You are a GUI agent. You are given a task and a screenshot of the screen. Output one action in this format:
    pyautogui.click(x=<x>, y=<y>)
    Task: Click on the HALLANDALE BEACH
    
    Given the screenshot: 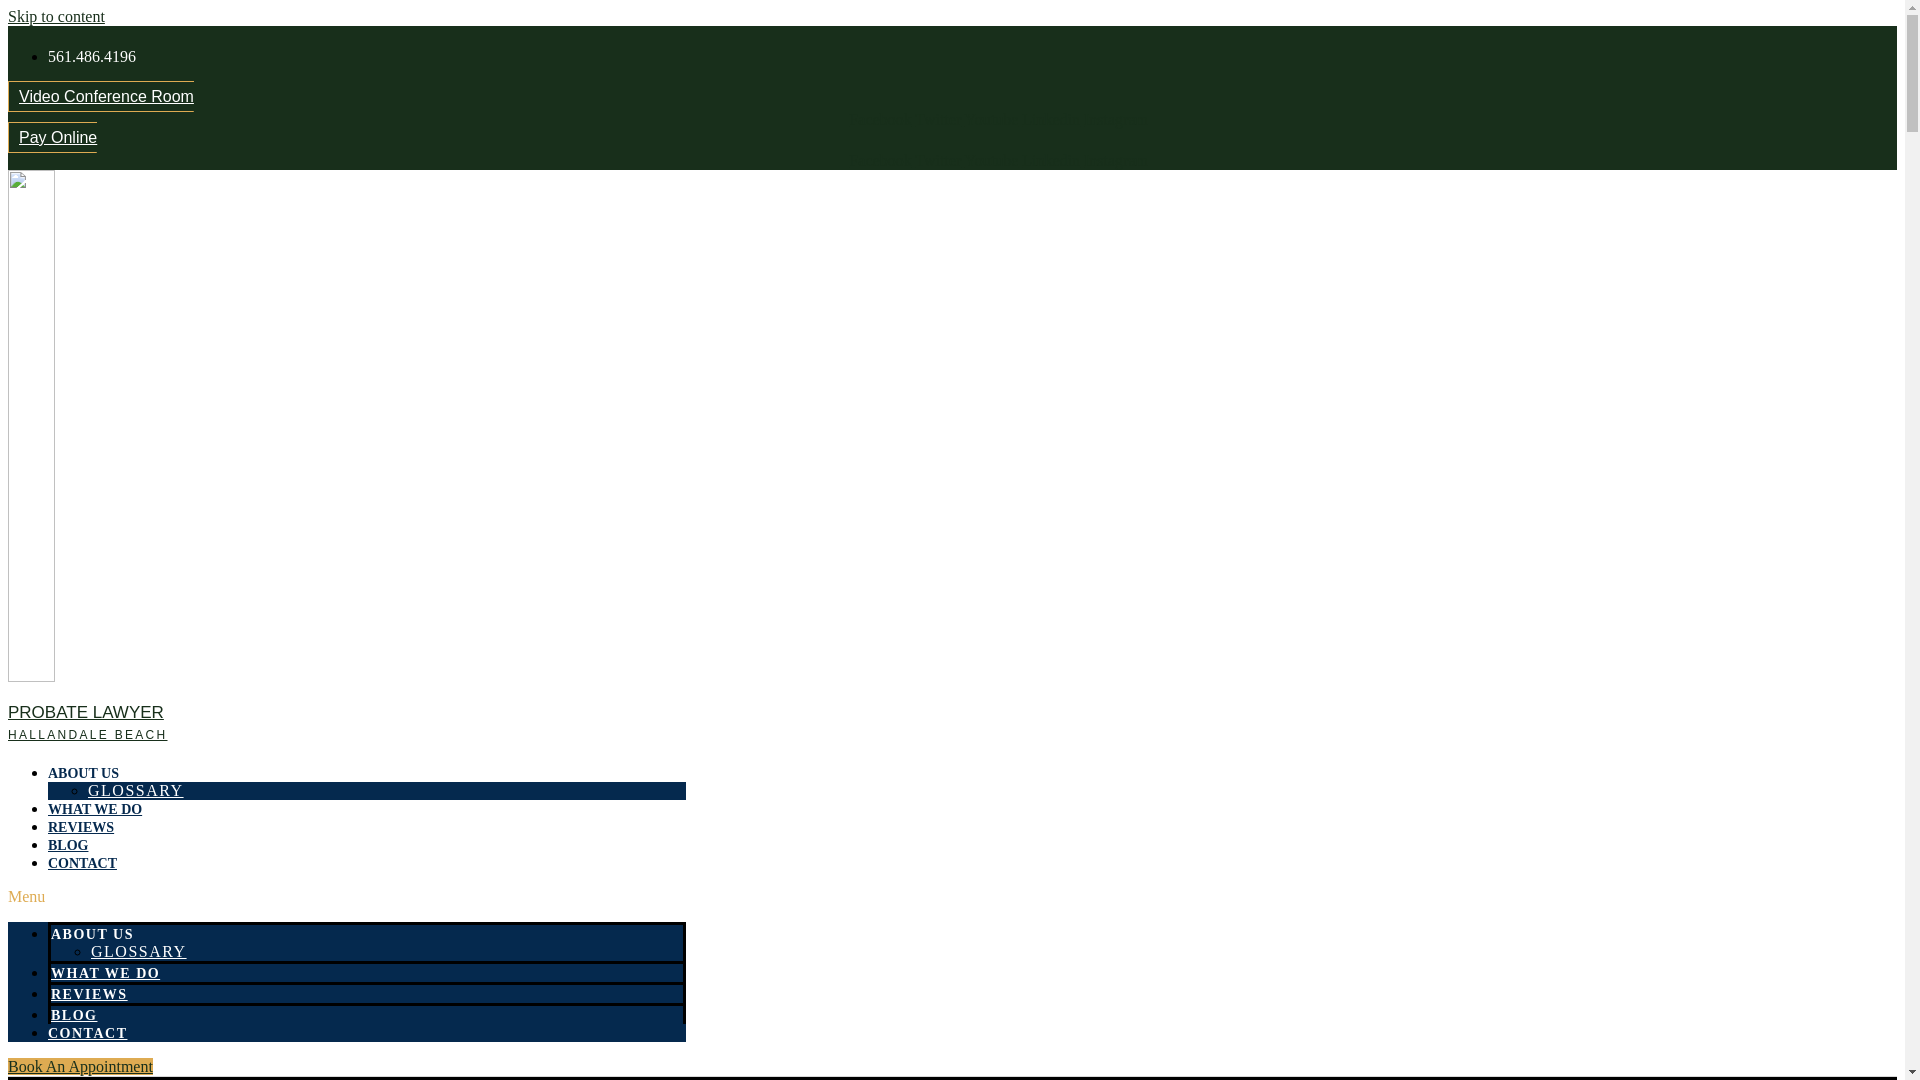 What is the action you would take?
    pyautogui.click(x=88, y=734)
    